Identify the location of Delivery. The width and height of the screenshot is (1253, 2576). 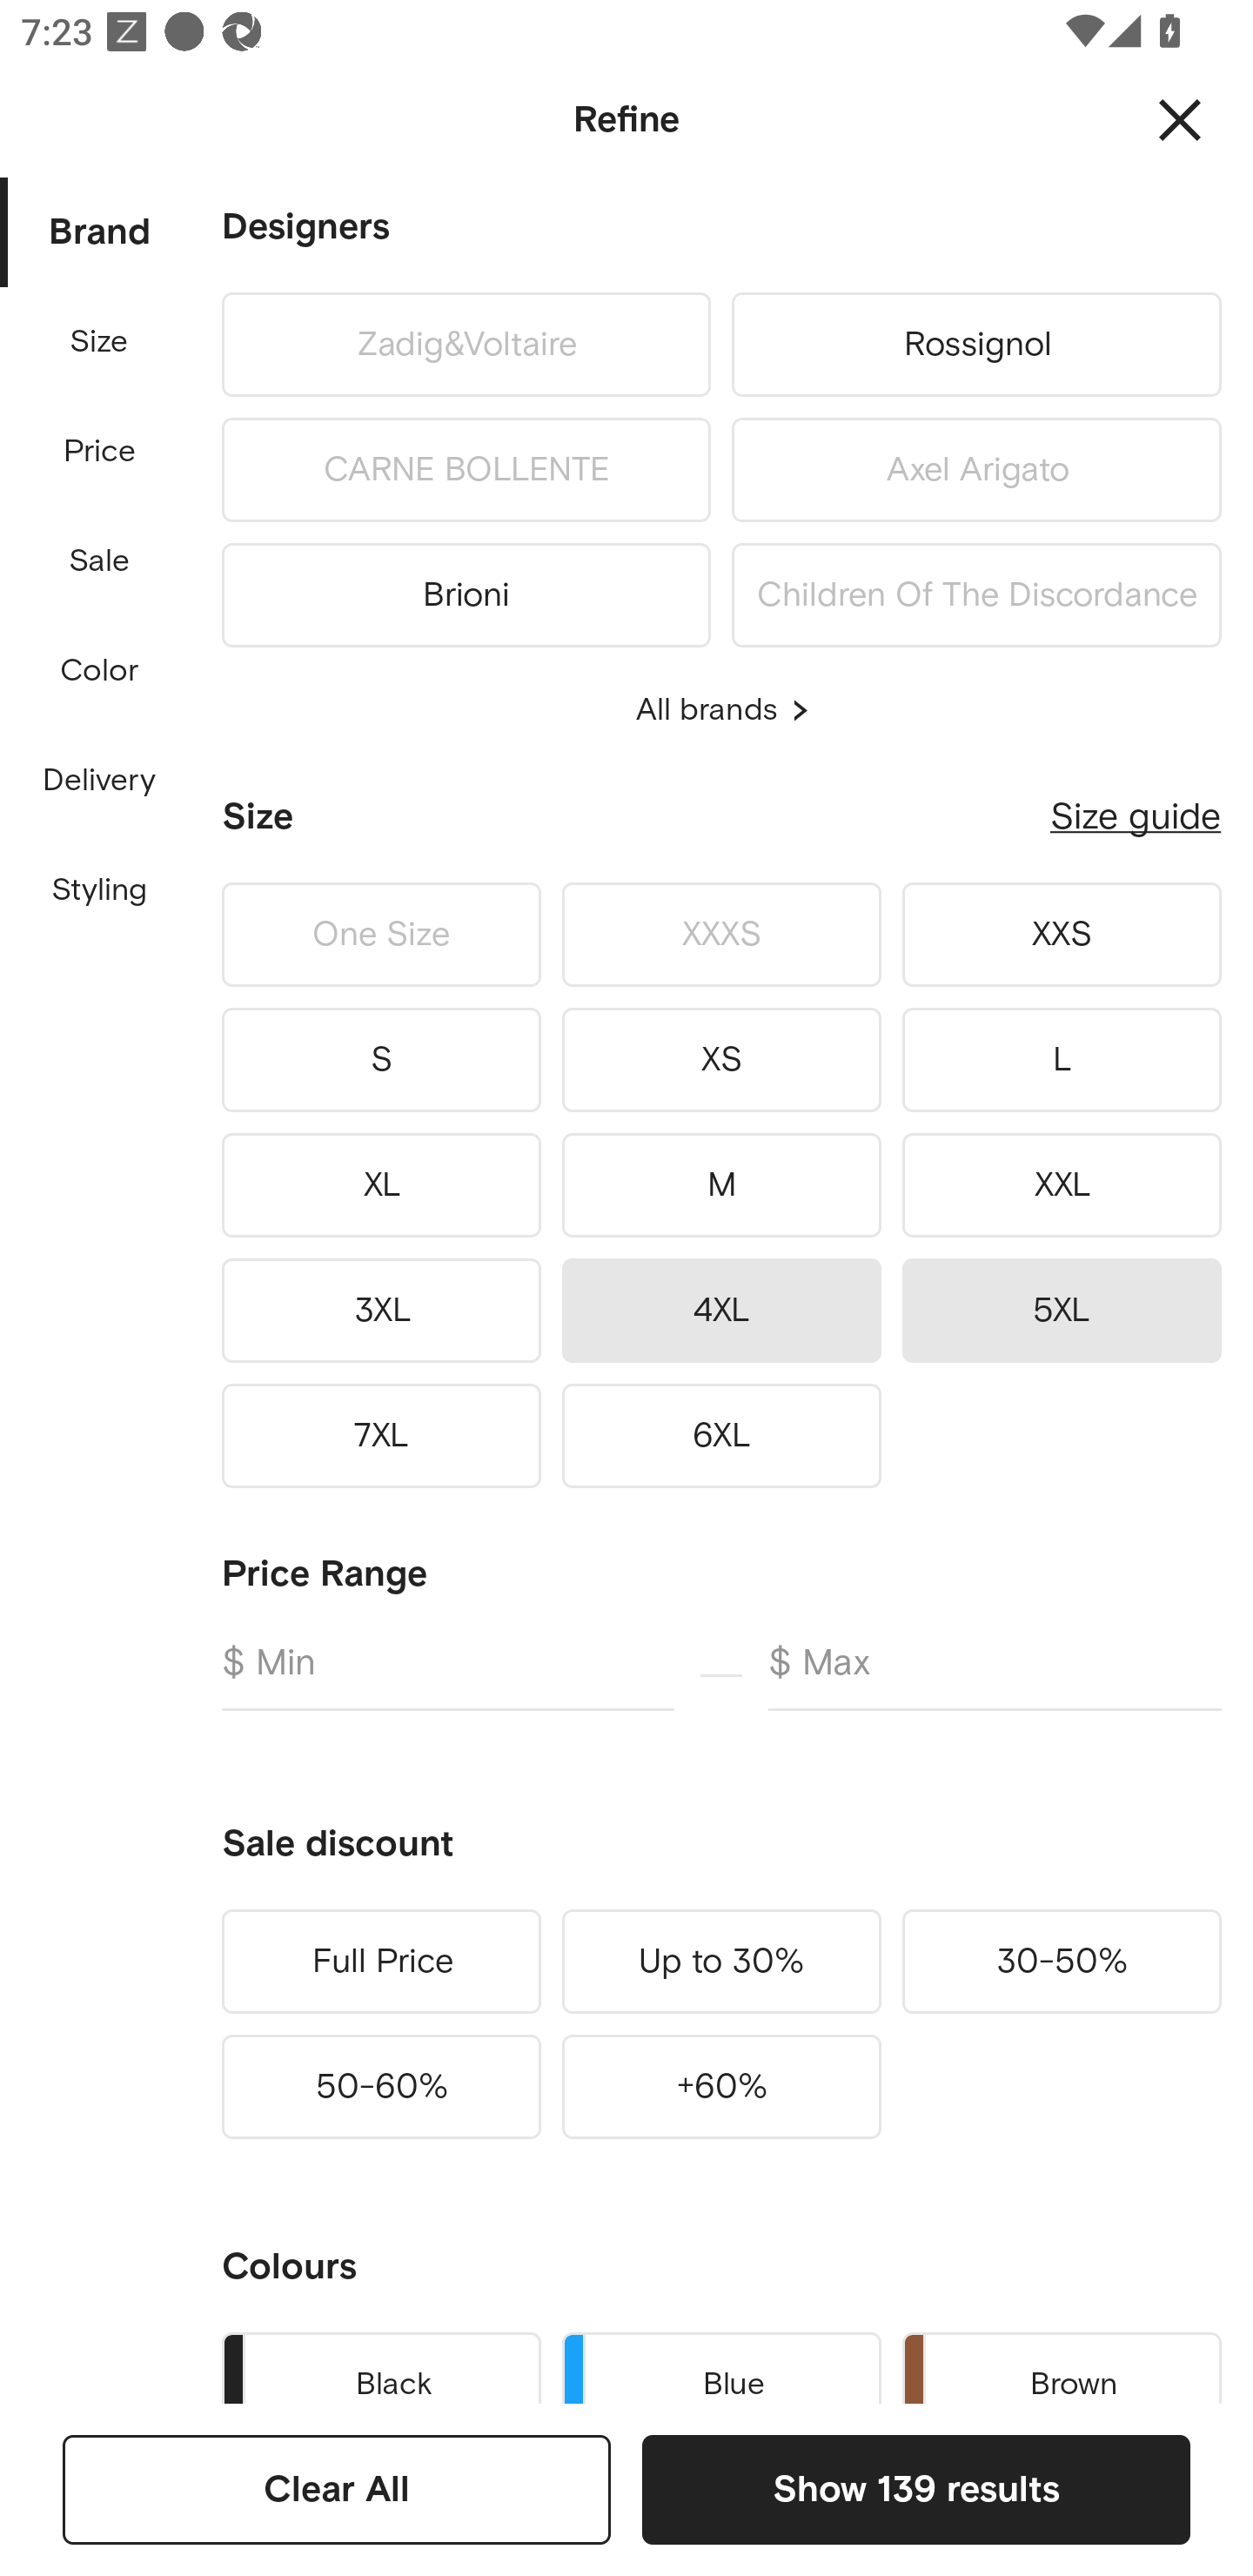
(98, 782).